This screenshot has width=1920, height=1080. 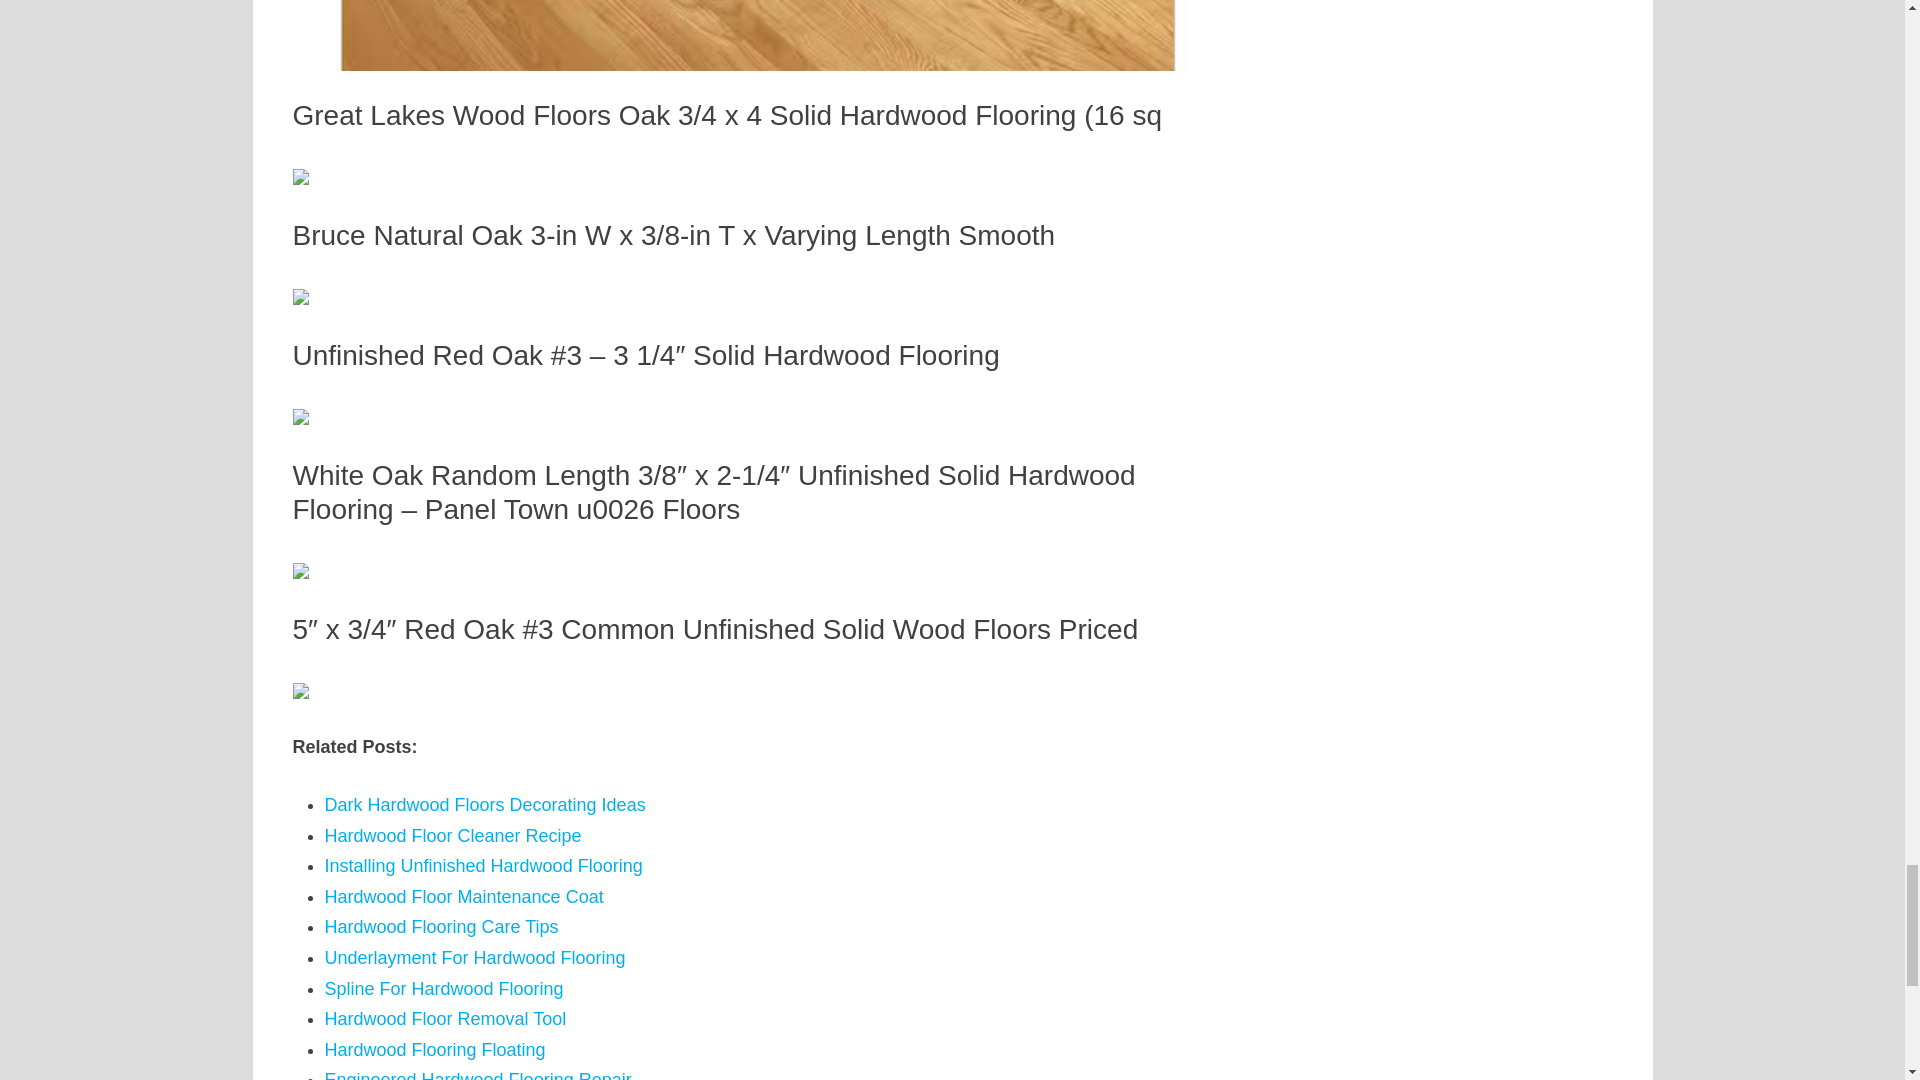 I want to click on Hardwood Flooring Care Tips, so click(x=441, y=926).